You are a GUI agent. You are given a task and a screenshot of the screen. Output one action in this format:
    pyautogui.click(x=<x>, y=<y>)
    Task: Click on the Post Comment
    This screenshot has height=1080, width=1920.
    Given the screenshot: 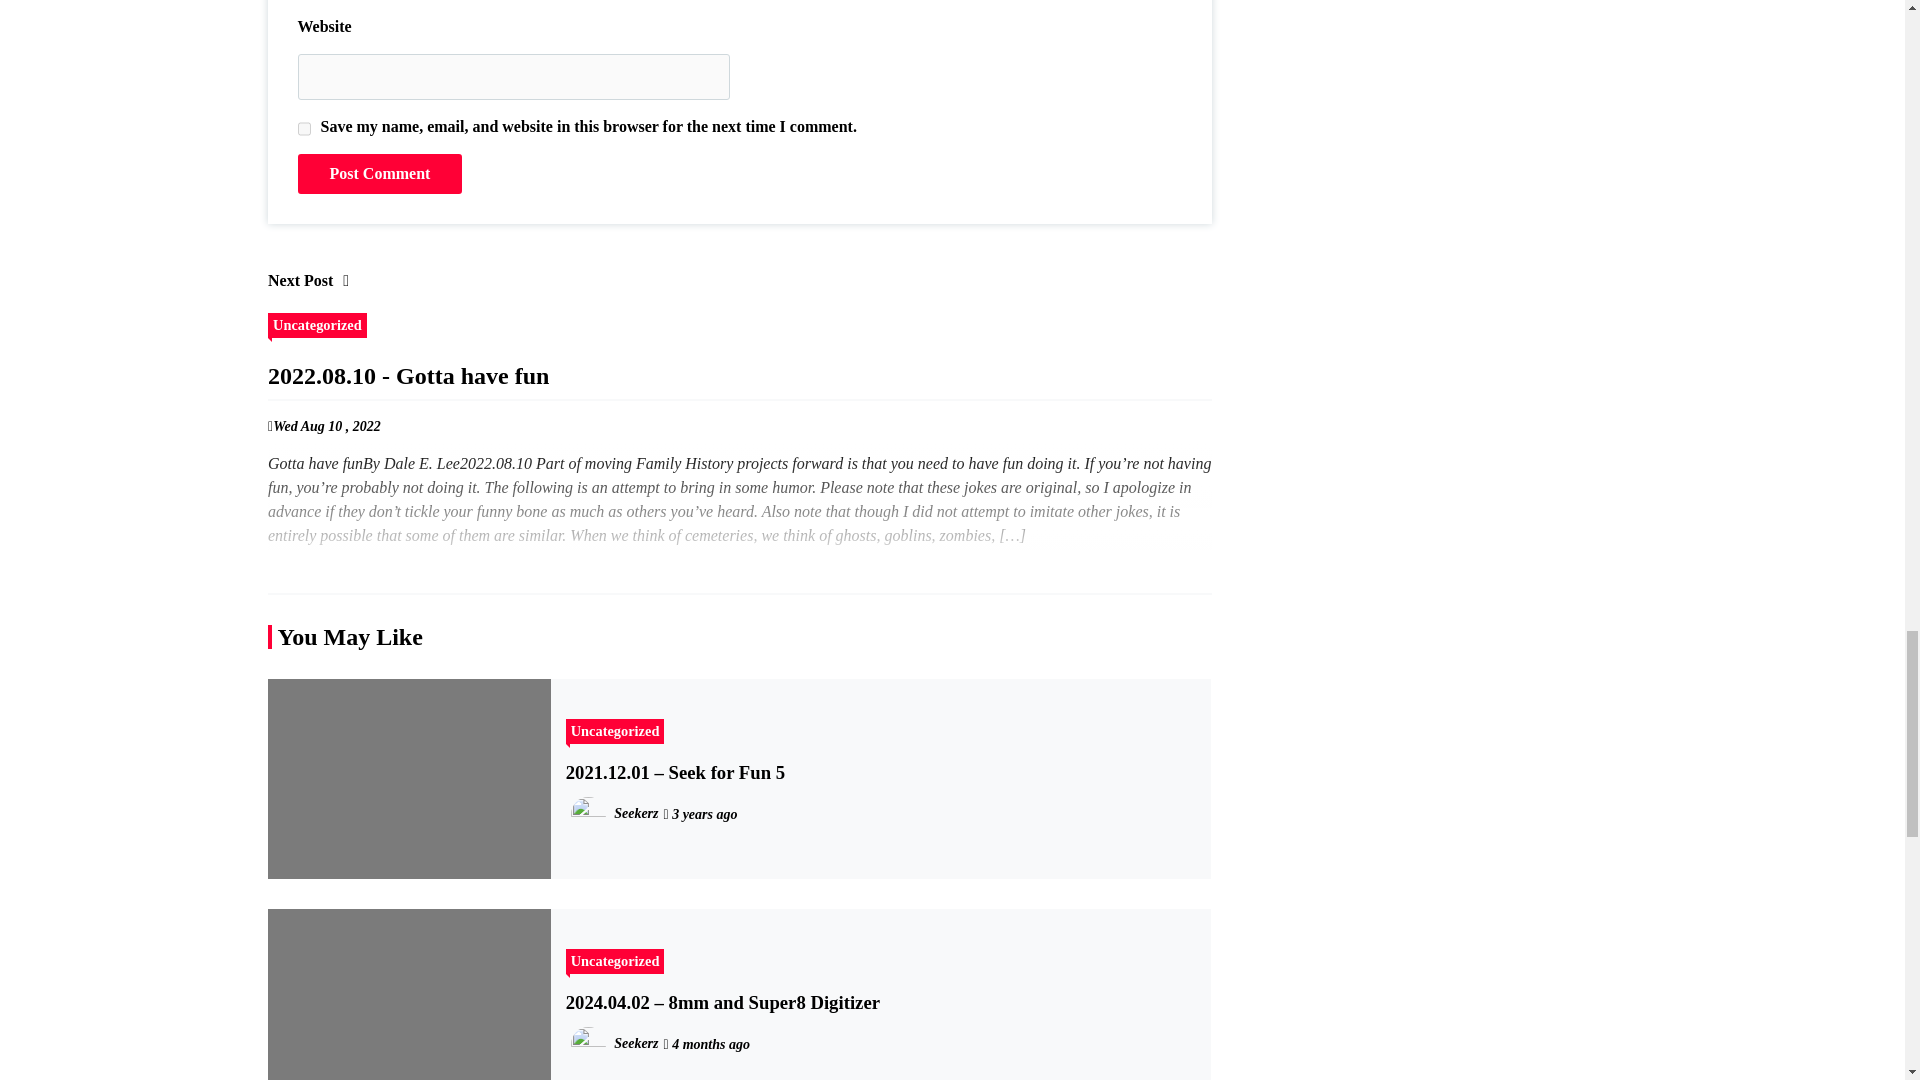 What is the action you would take?
    pyautogui.click(x=380, y=174)
    